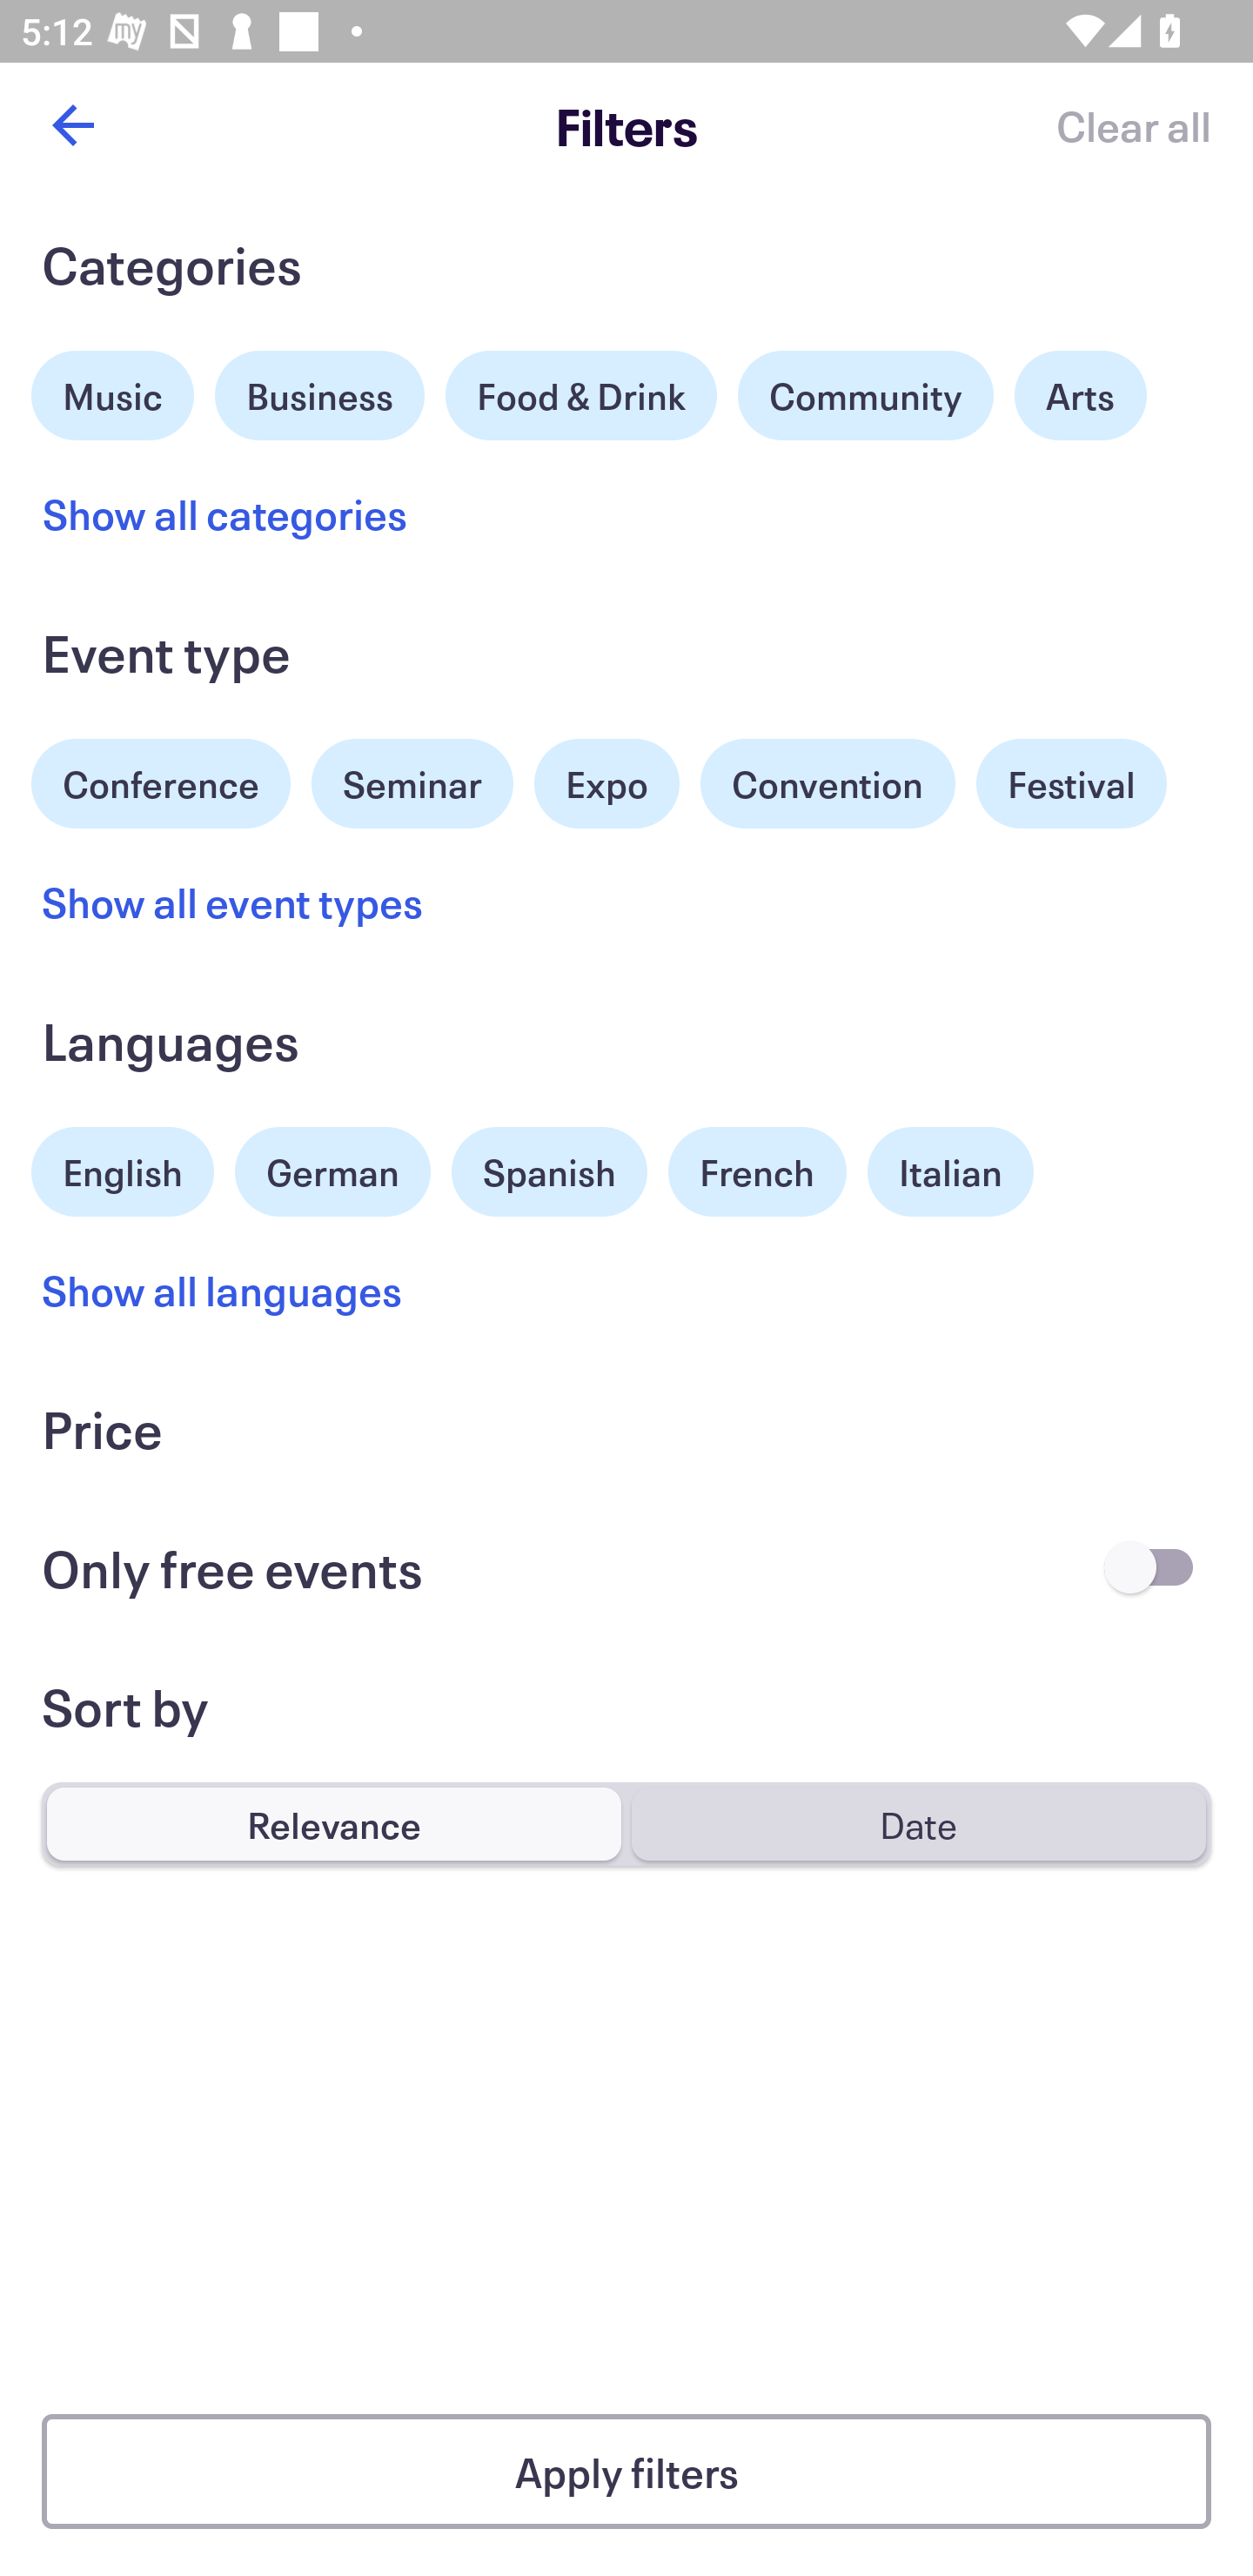  Describe the element at coordinates (123, 1168) in the screenshot. I see `English` at that location.